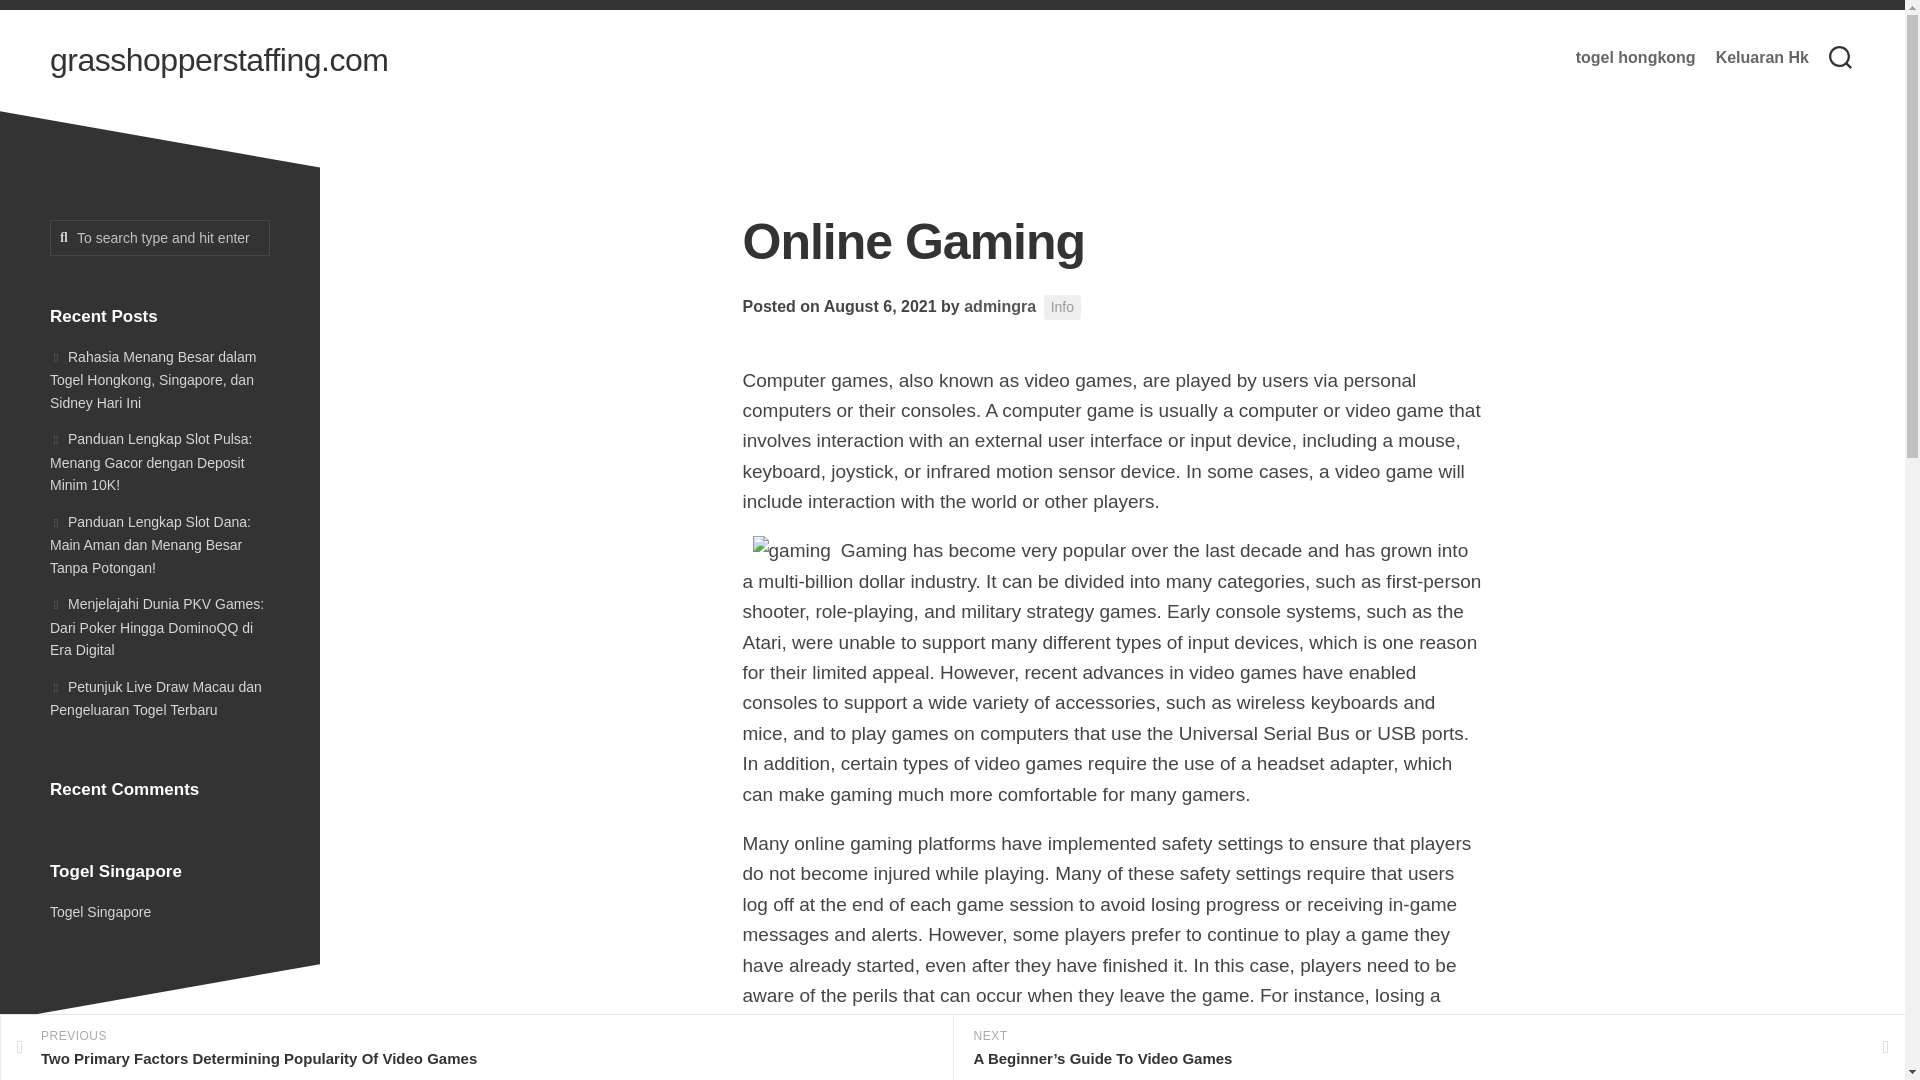  Describe the element at coordinates (218, 60) in the screenshot. I see `grasshopperstaffing.com` at that location.